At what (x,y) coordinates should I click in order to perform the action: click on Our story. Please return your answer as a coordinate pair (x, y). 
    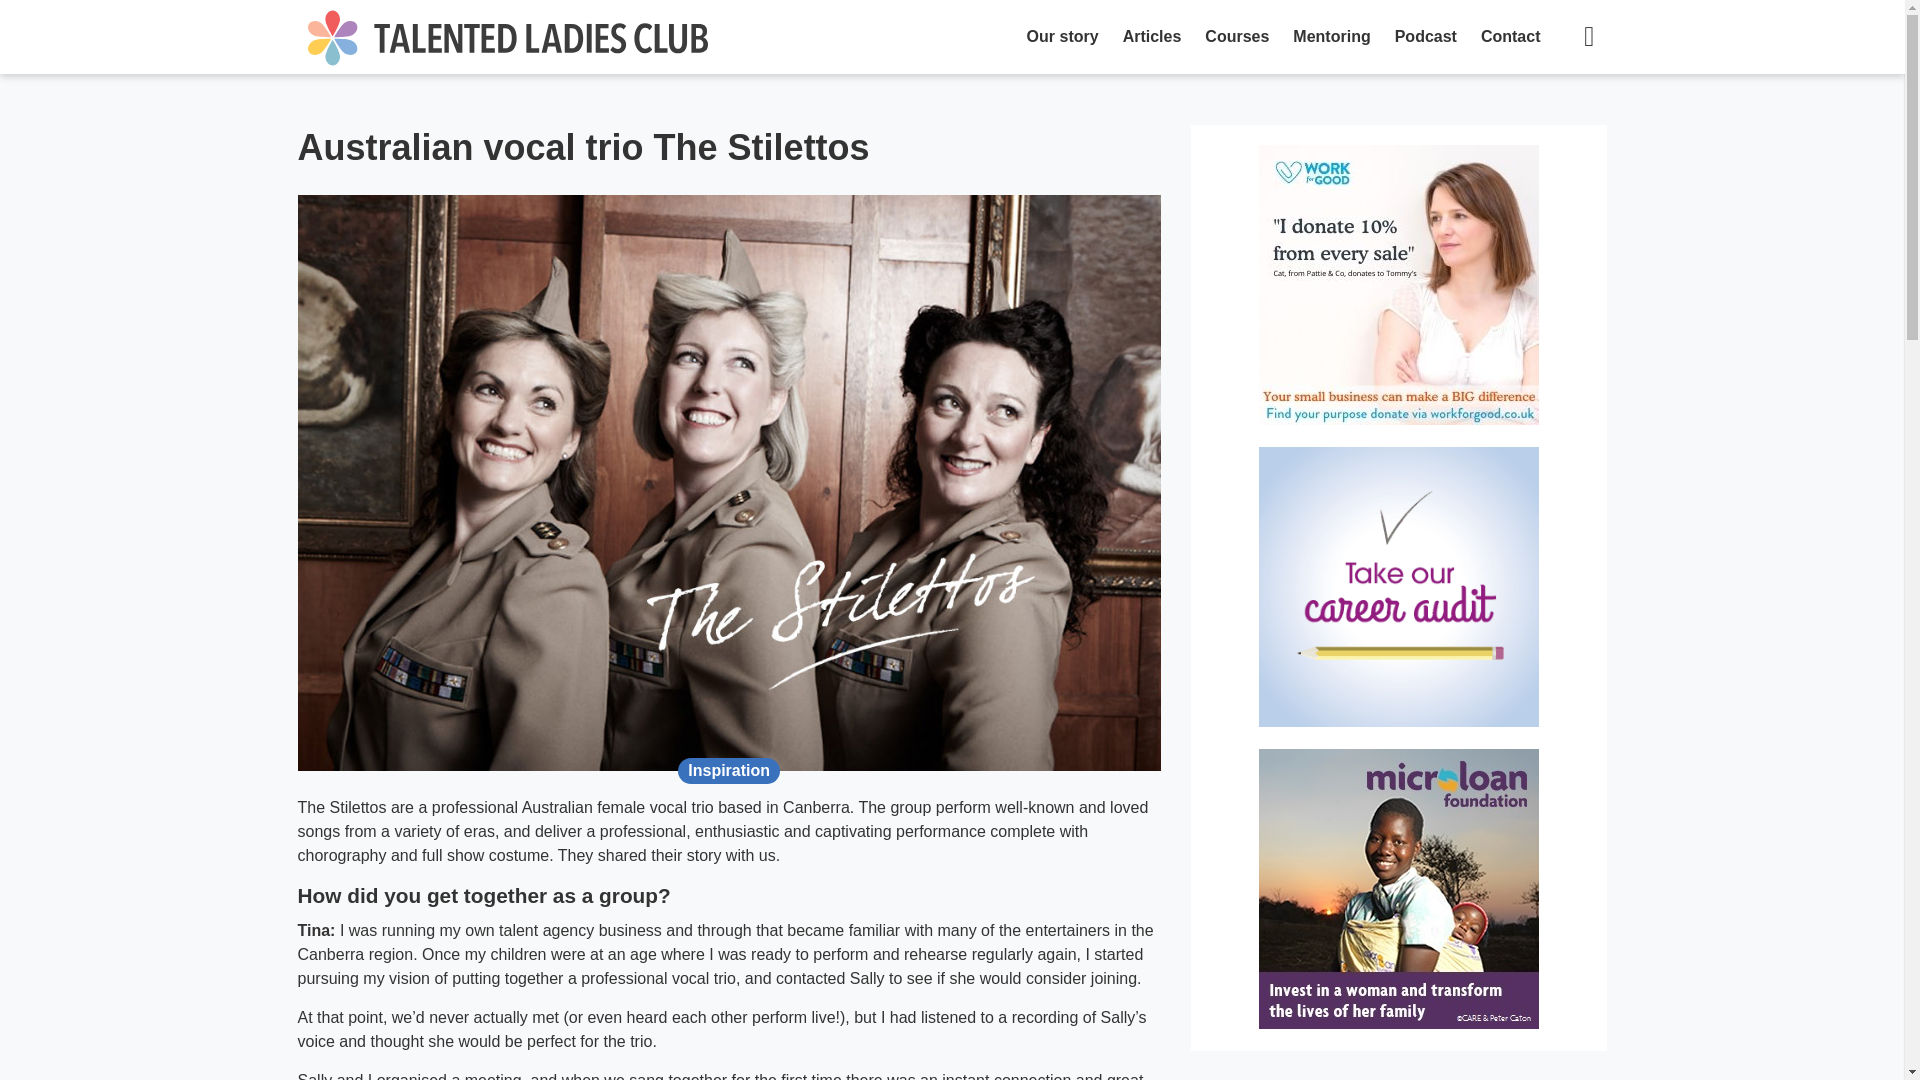
    Looking at the image, I should click on (1063, 37).